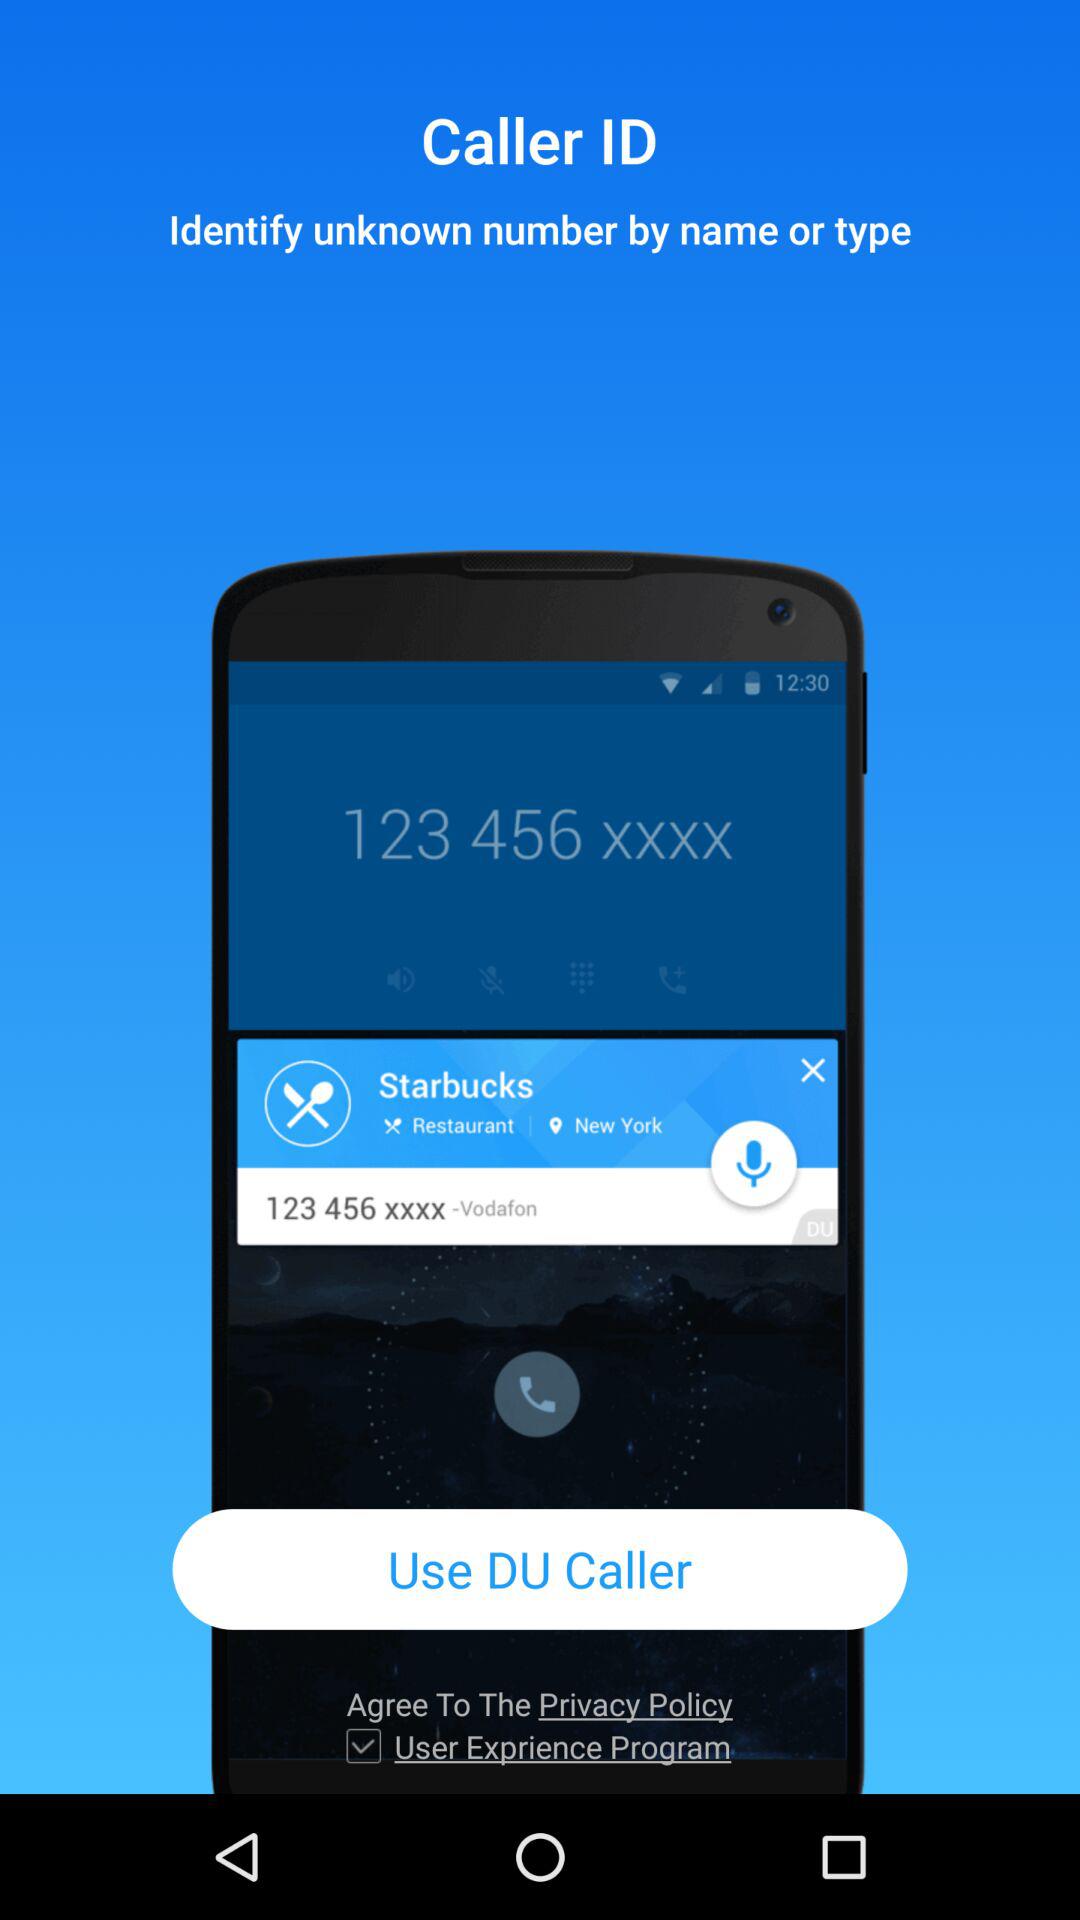  Describe the element at coordinates (539, 1704) in the screenshot. I see `turn off the item below use du caller` at that location.